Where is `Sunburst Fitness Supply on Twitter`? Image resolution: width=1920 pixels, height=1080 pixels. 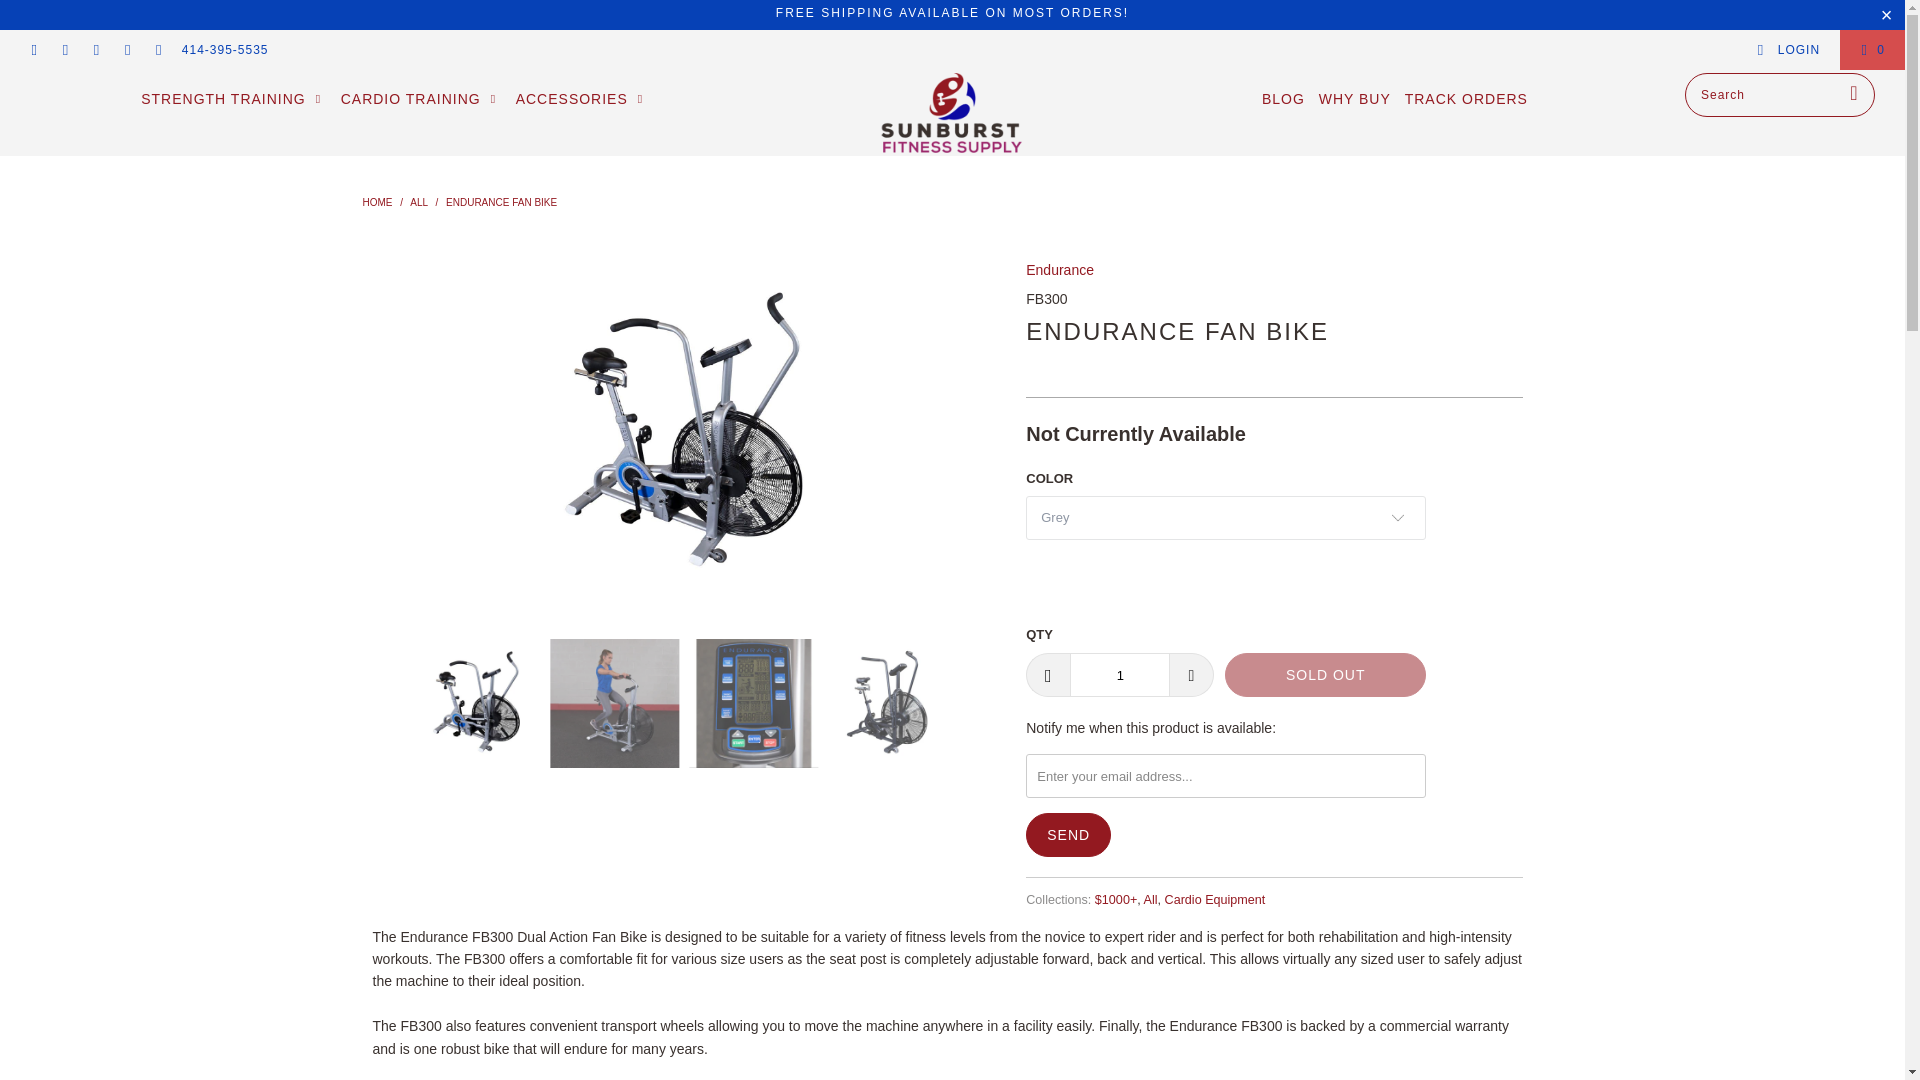 Sunburst Fitness Supply on Twitter is located at coordinates (33, 50).